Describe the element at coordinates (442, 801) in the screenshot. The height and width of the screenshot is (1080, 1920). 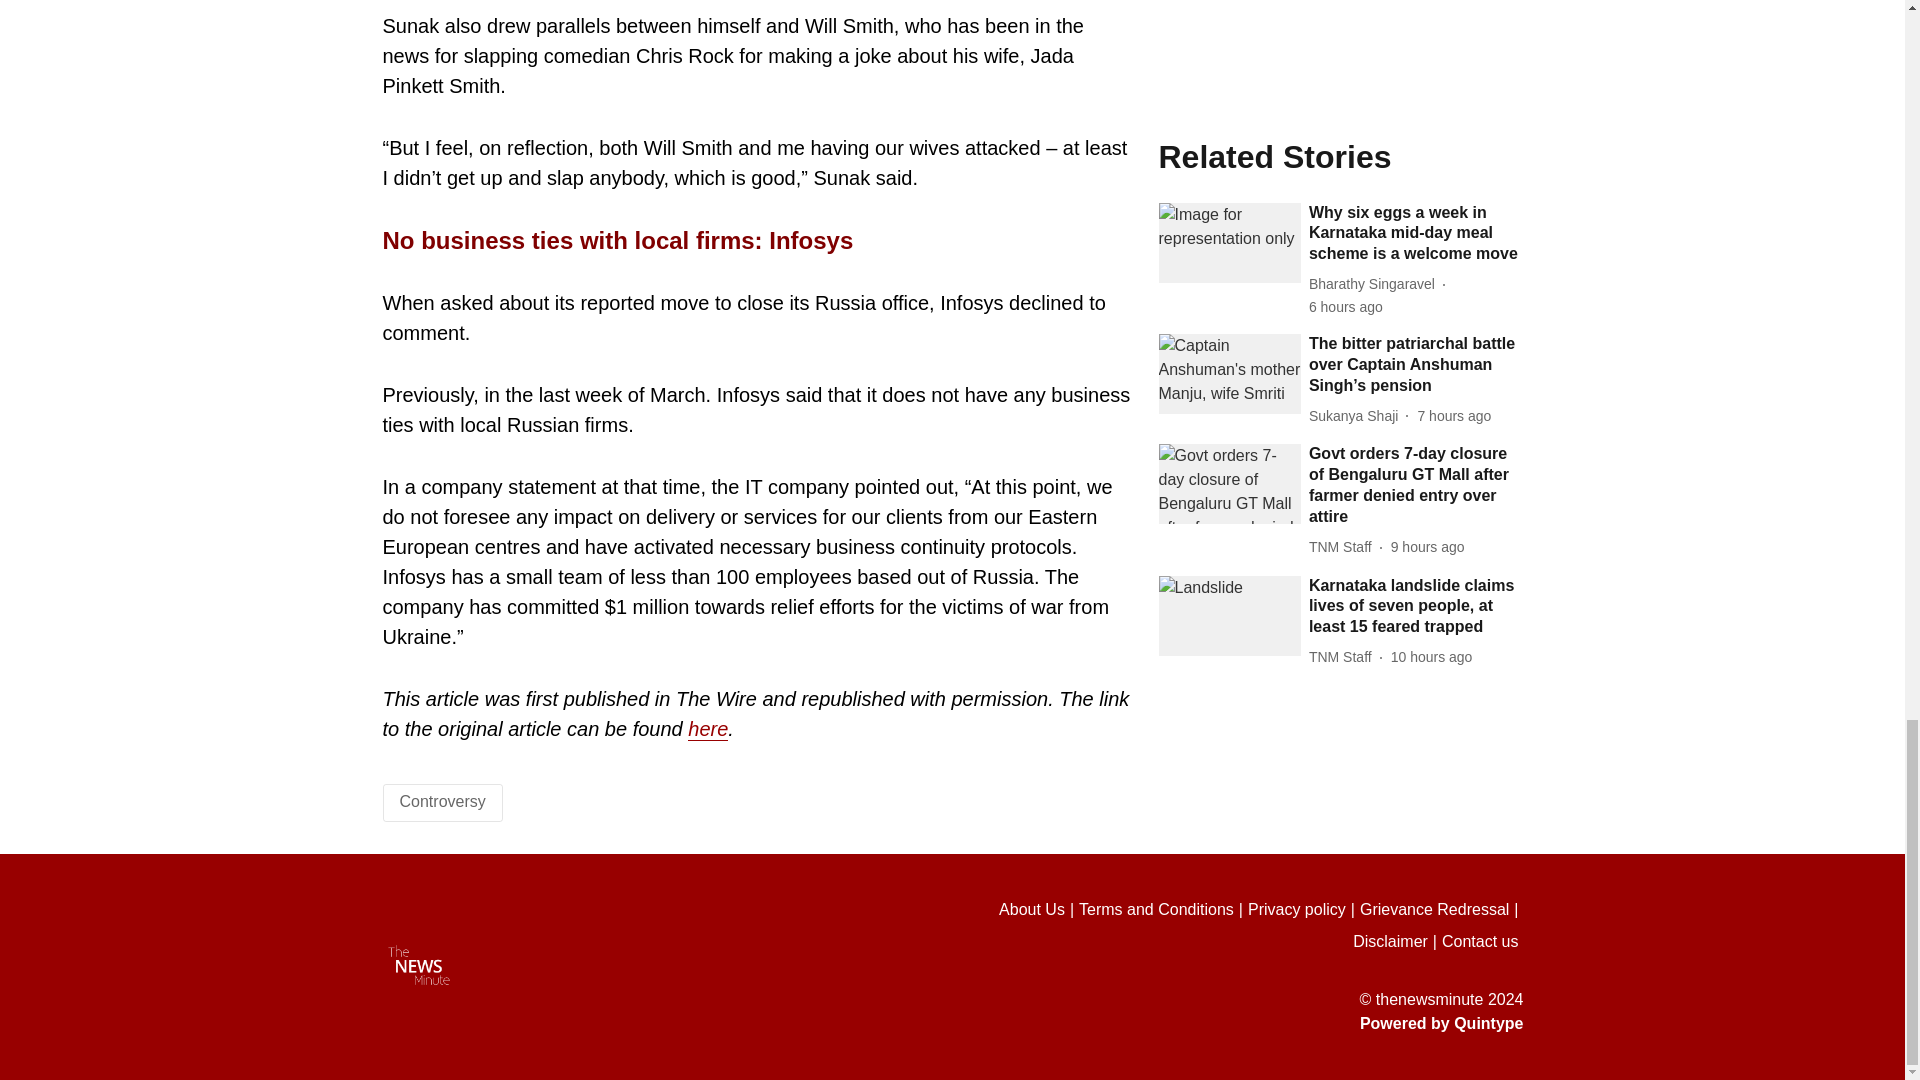
I see `Controversy` at that location.